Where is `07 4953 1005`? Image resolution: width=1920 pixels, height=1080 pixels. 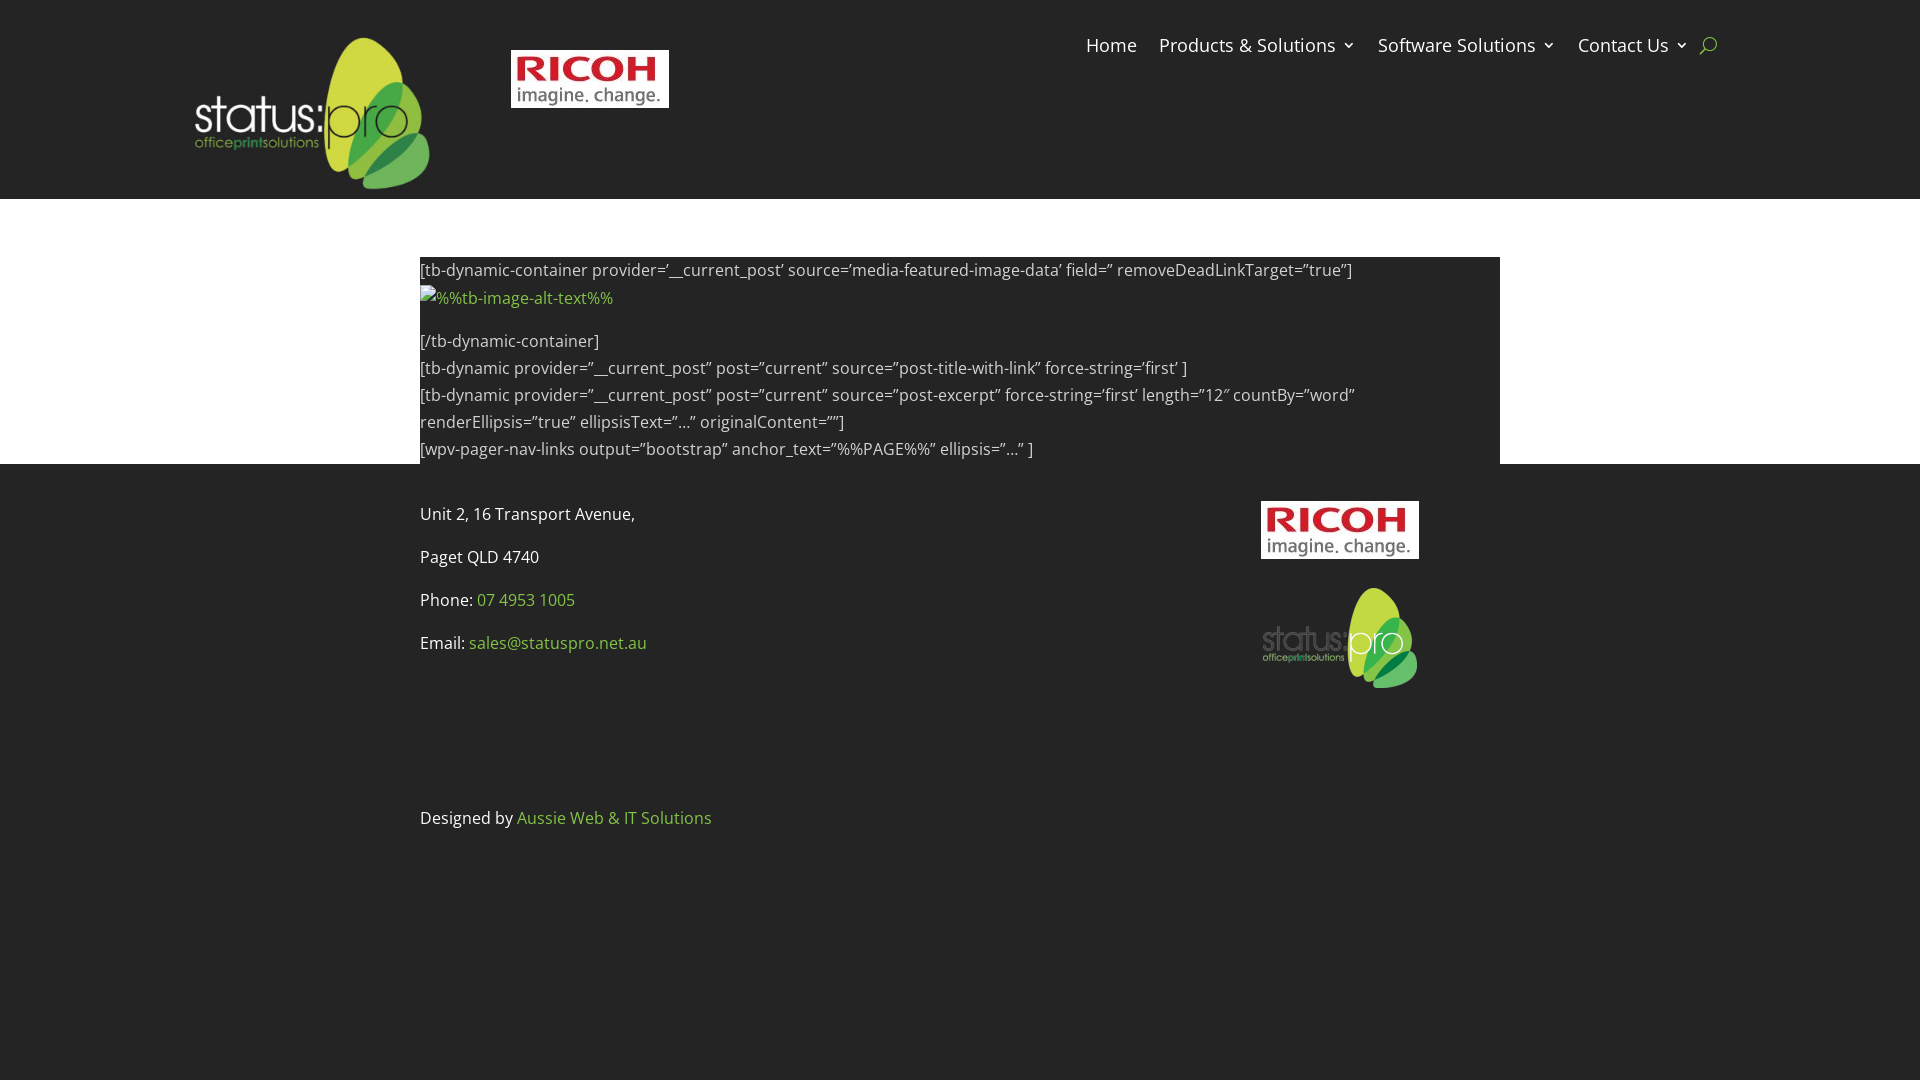 07 4953 1005 is located at coordinates (526, 600).